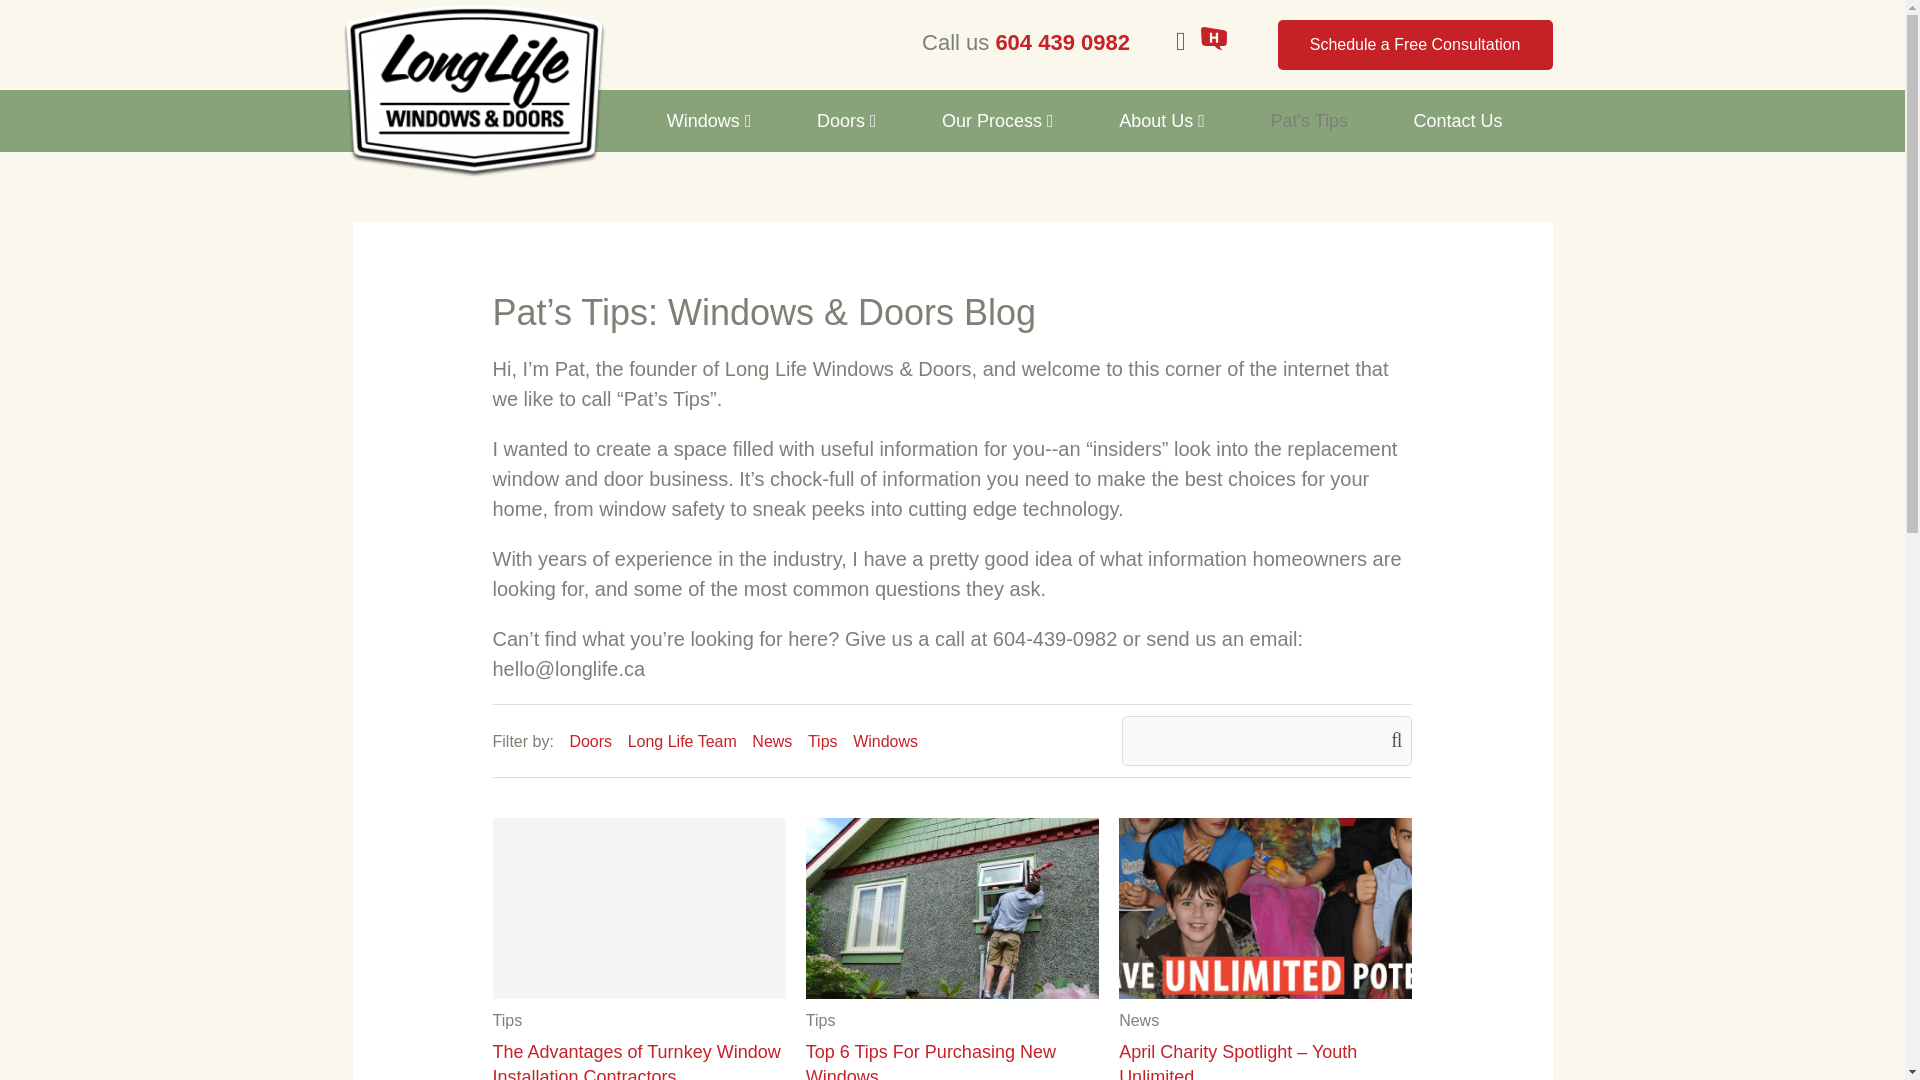 This screenshot has height=1080, width=1920. Describe the element at coordinates (1416, 45) in the screenshot. I see `Schedule a Free Consultation` at that location.